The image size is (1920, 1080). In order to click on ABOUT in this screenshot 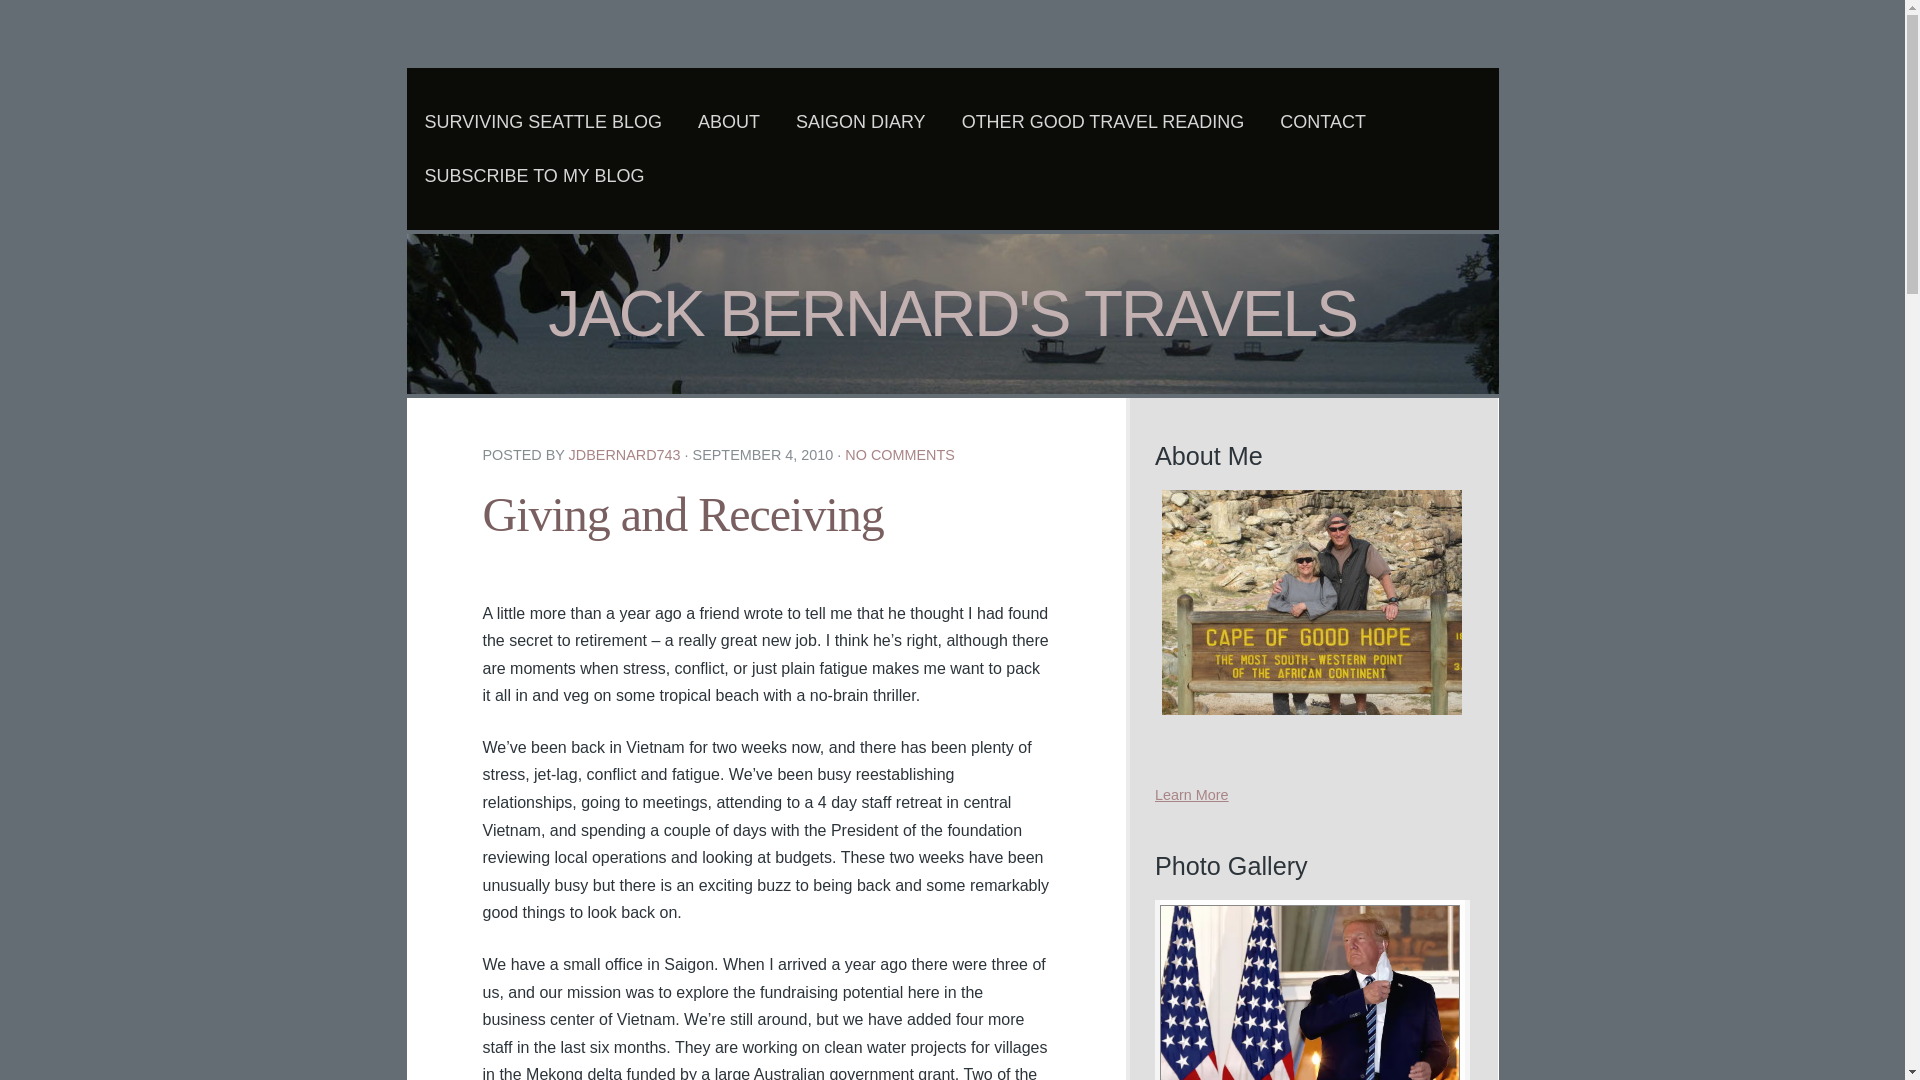, I will do `click(729, 122)`.